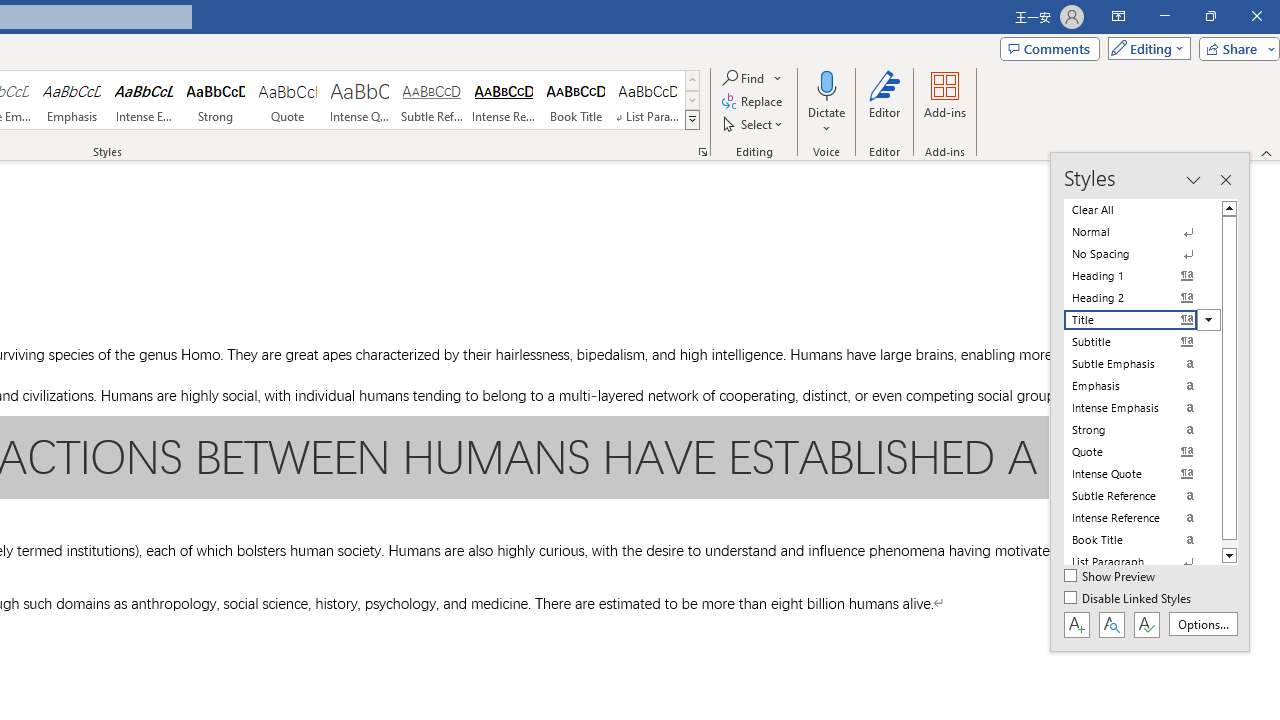  I want to click on Subtle Reference, so click(432, 100).